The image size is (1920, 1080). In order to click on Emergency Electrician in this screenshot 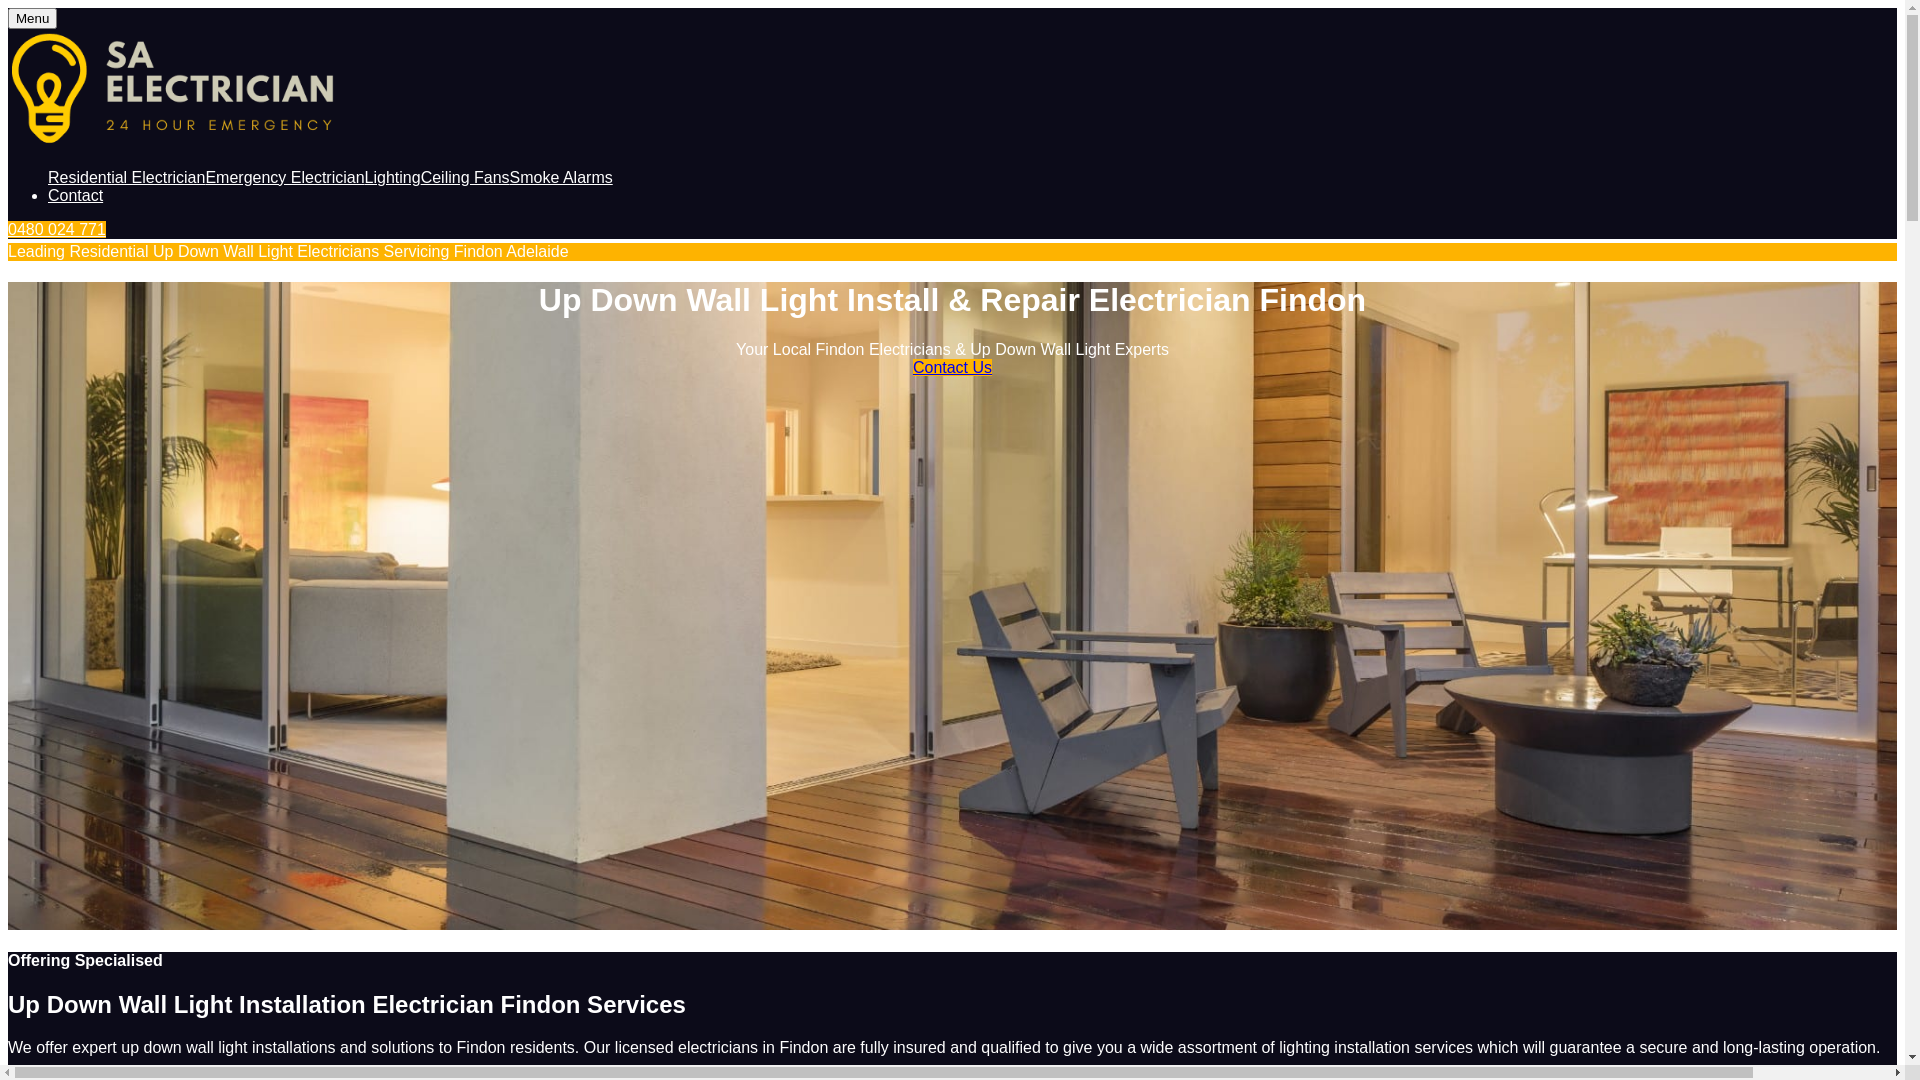, I will do `click(284, 178)`.